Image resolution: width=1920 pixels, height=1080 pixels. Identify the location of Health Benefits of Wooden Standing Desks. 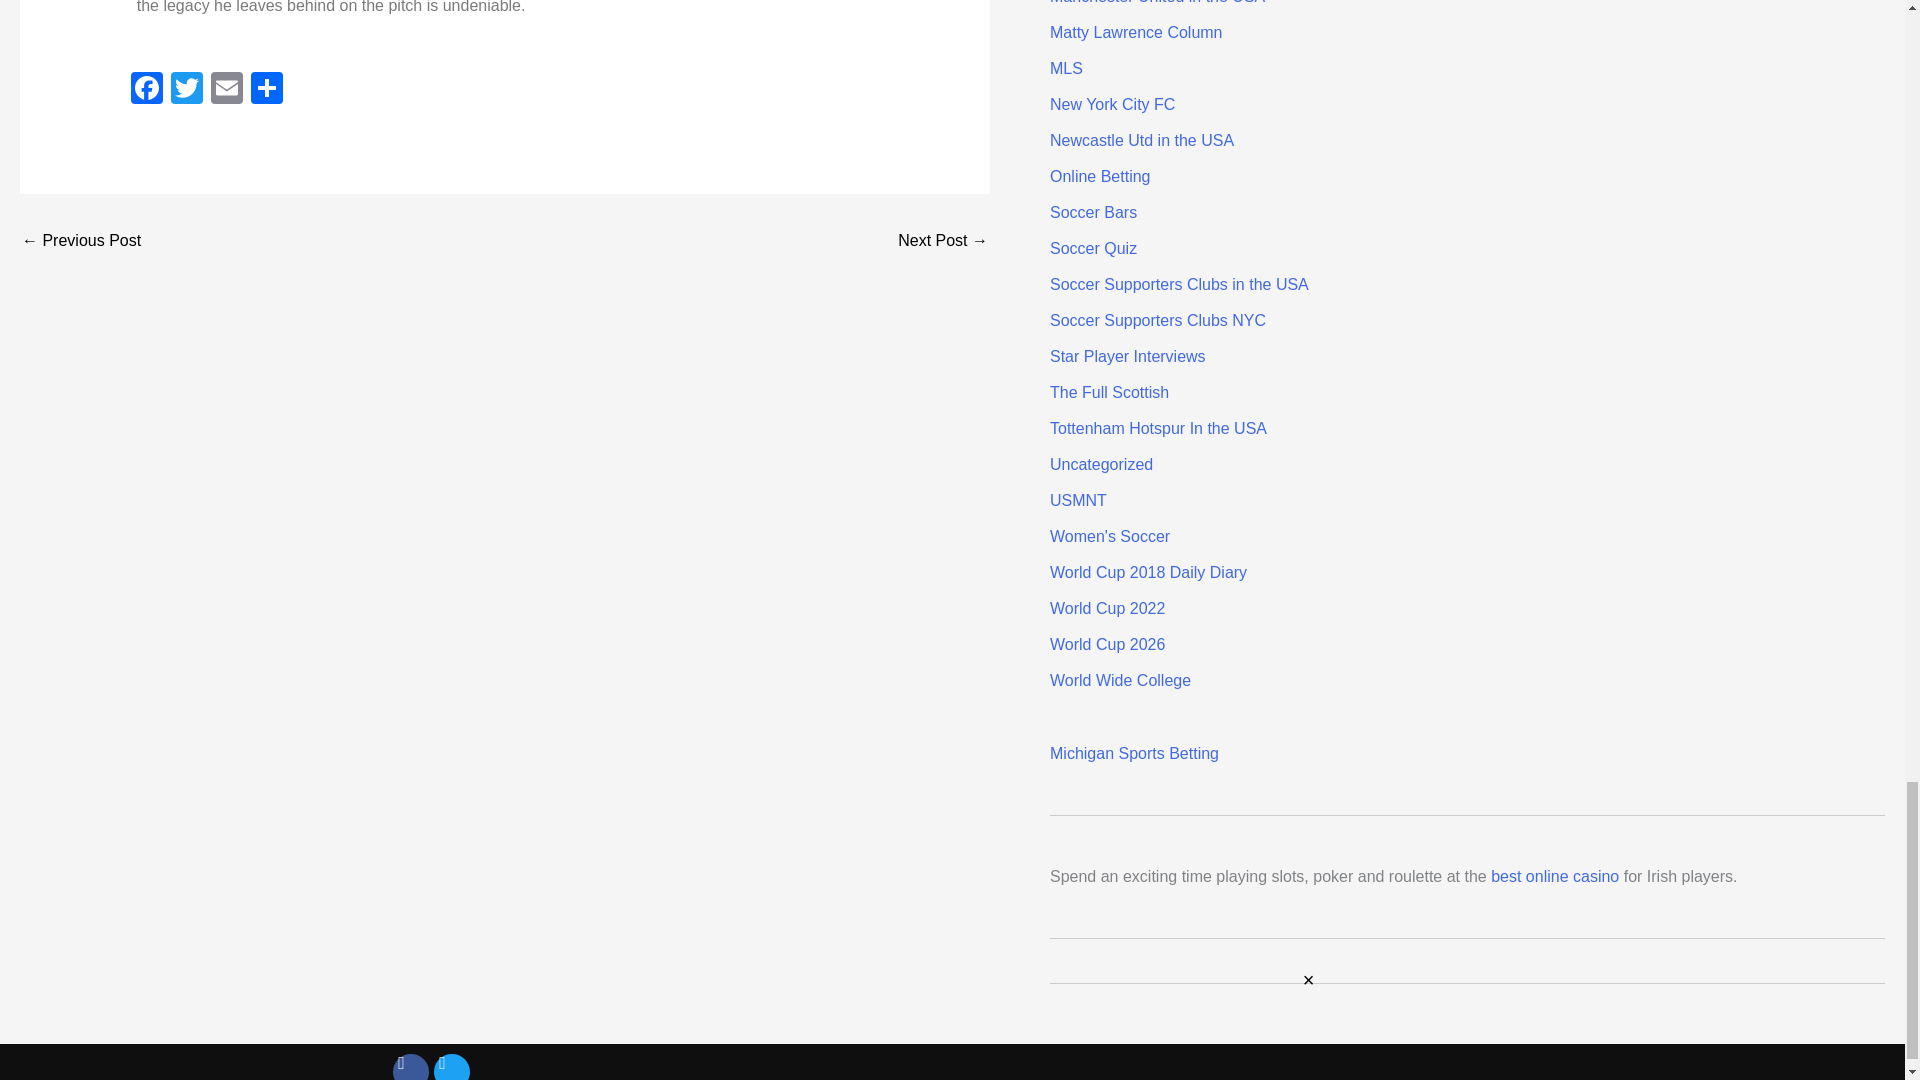
(80, 241).